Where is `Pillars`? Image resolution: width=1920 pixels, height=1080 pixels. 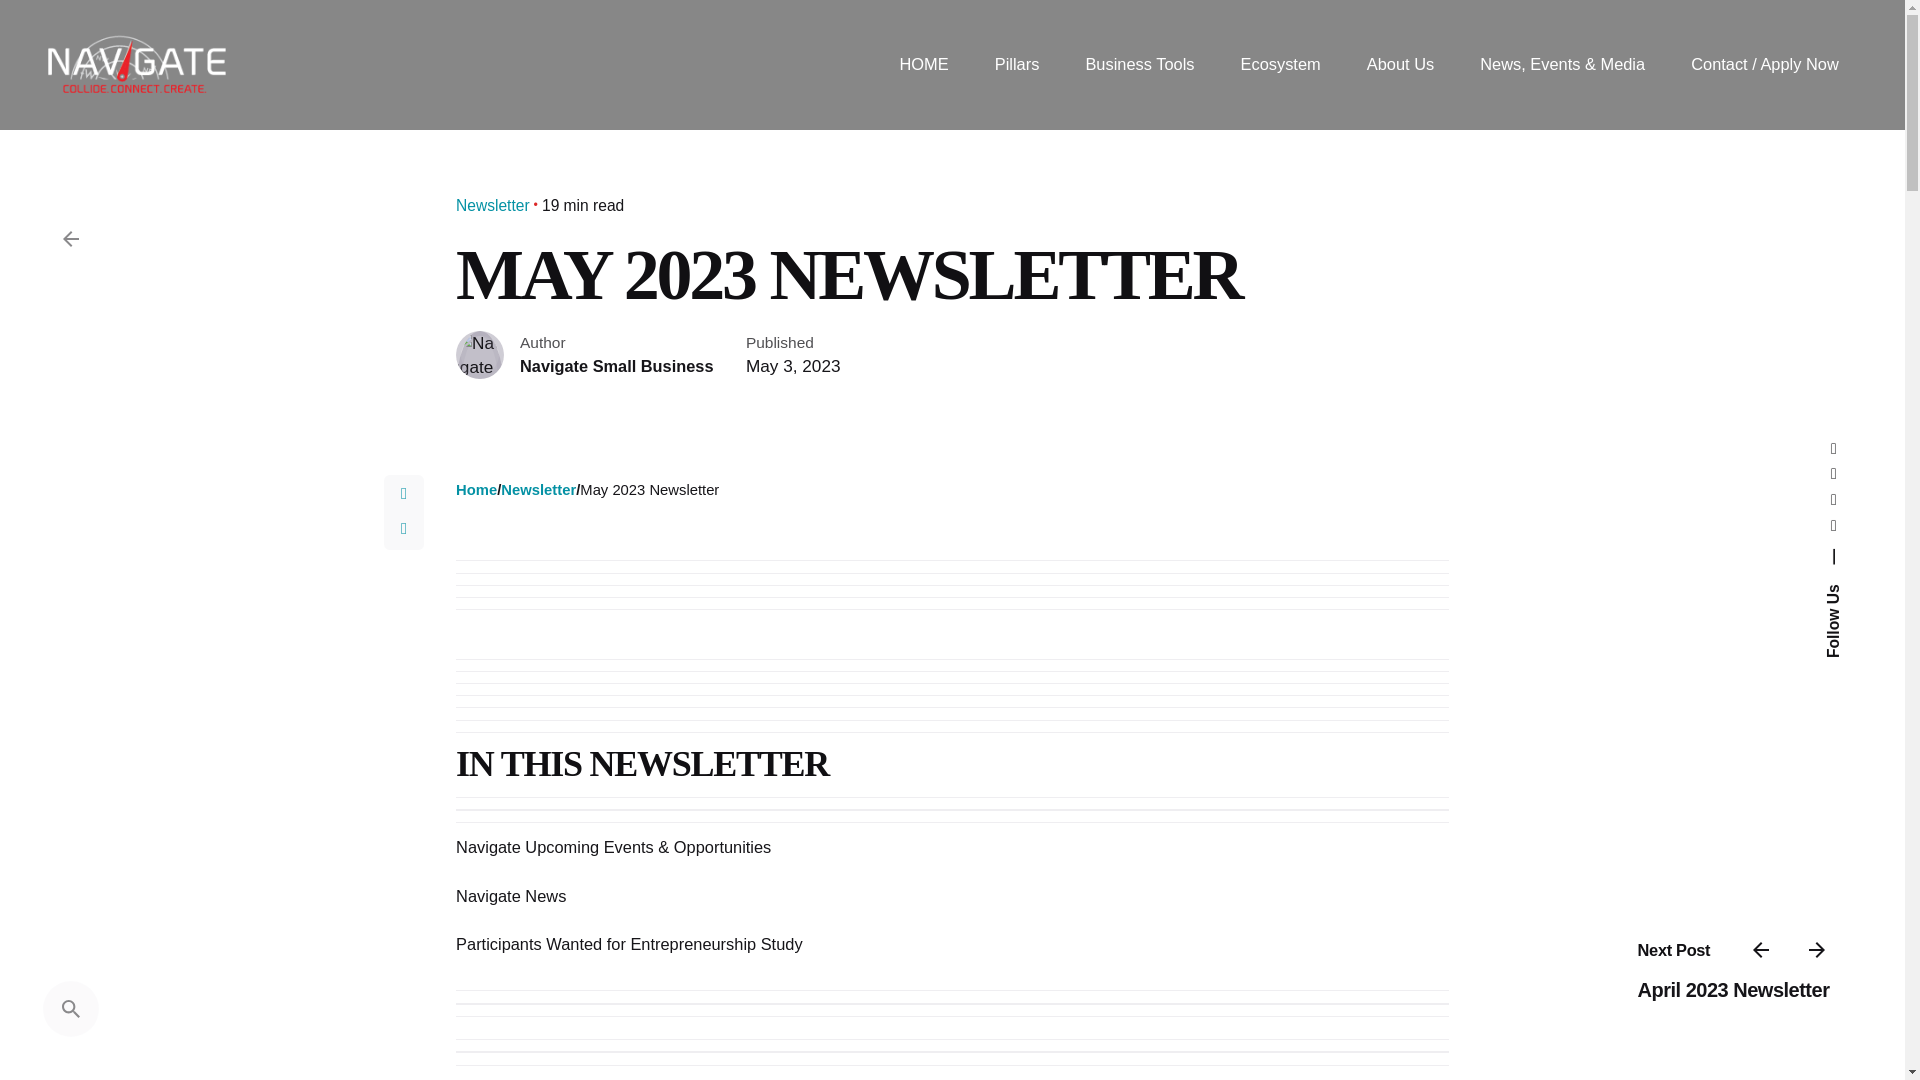 Pillars is located at coordinates (1017, 65).